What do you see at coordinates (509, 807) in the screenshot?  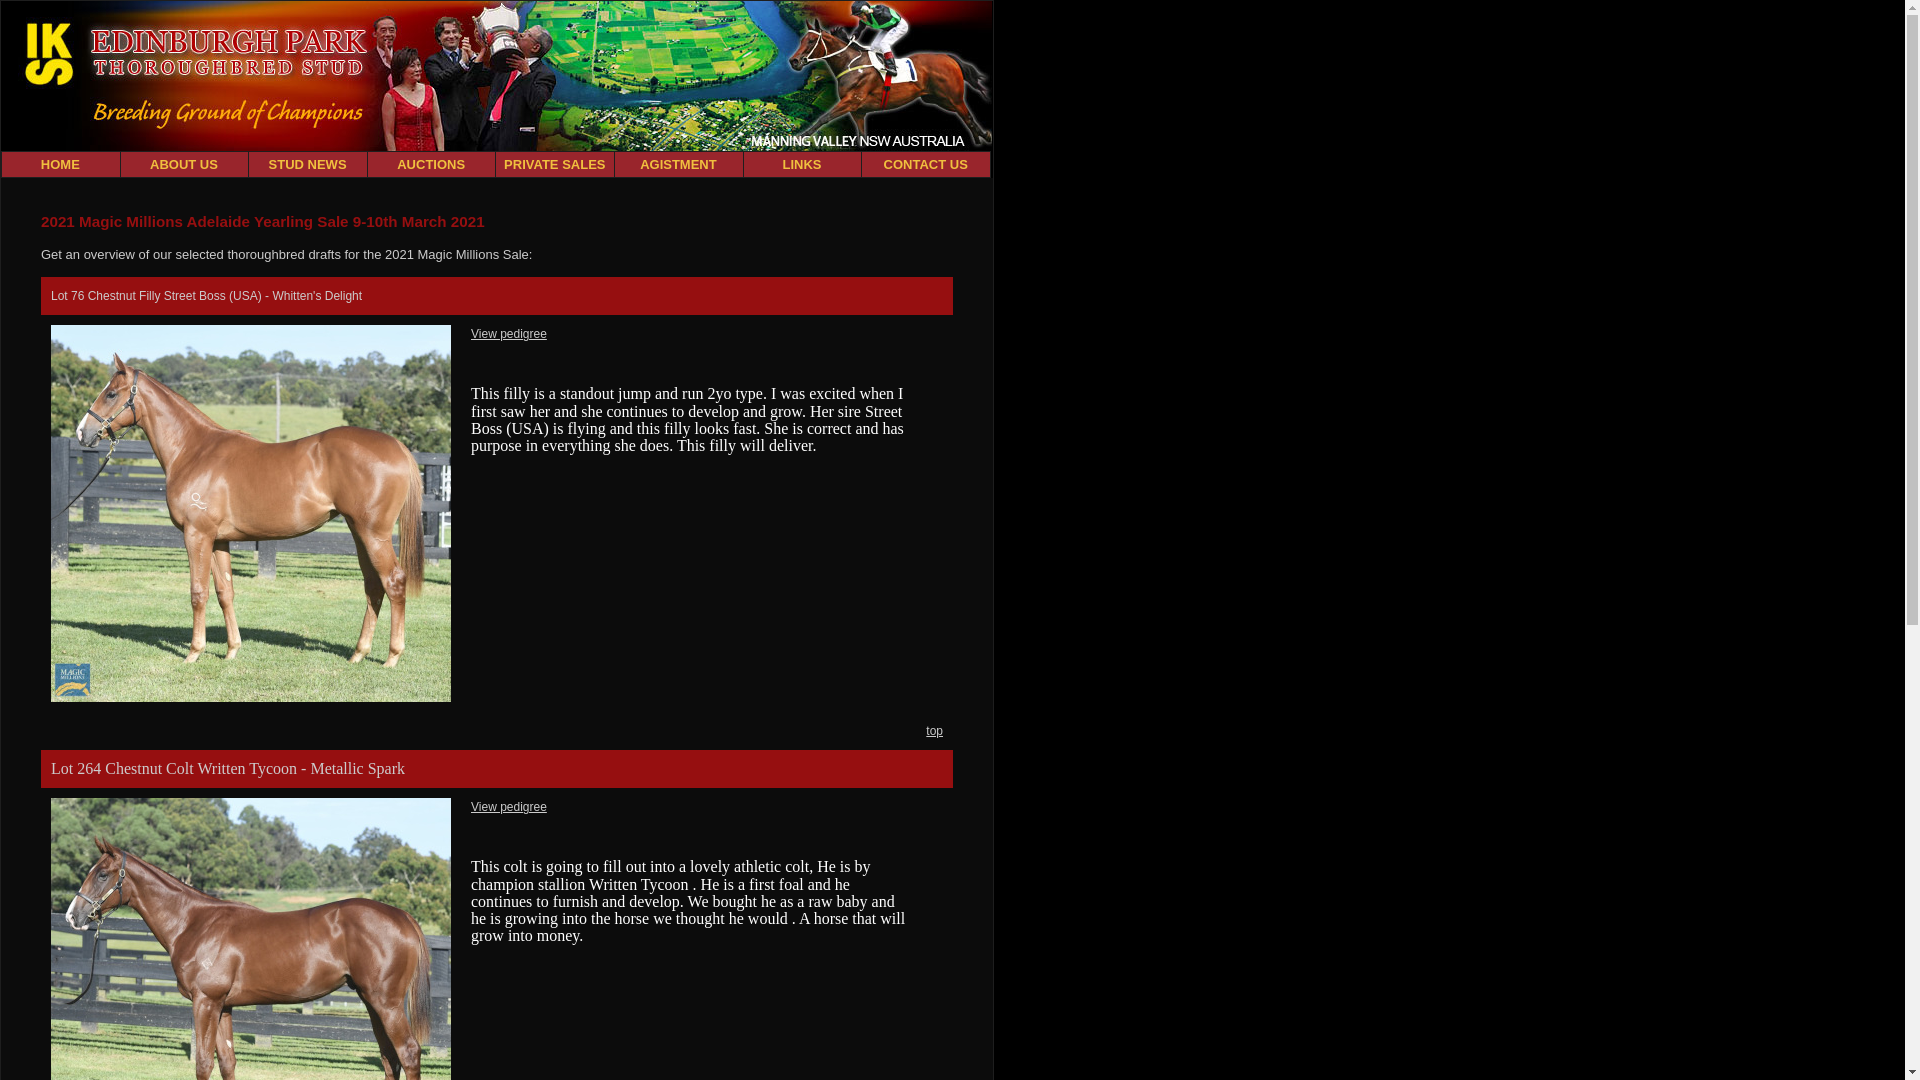 I see `View pedigree` at bounding box center [509, 807].